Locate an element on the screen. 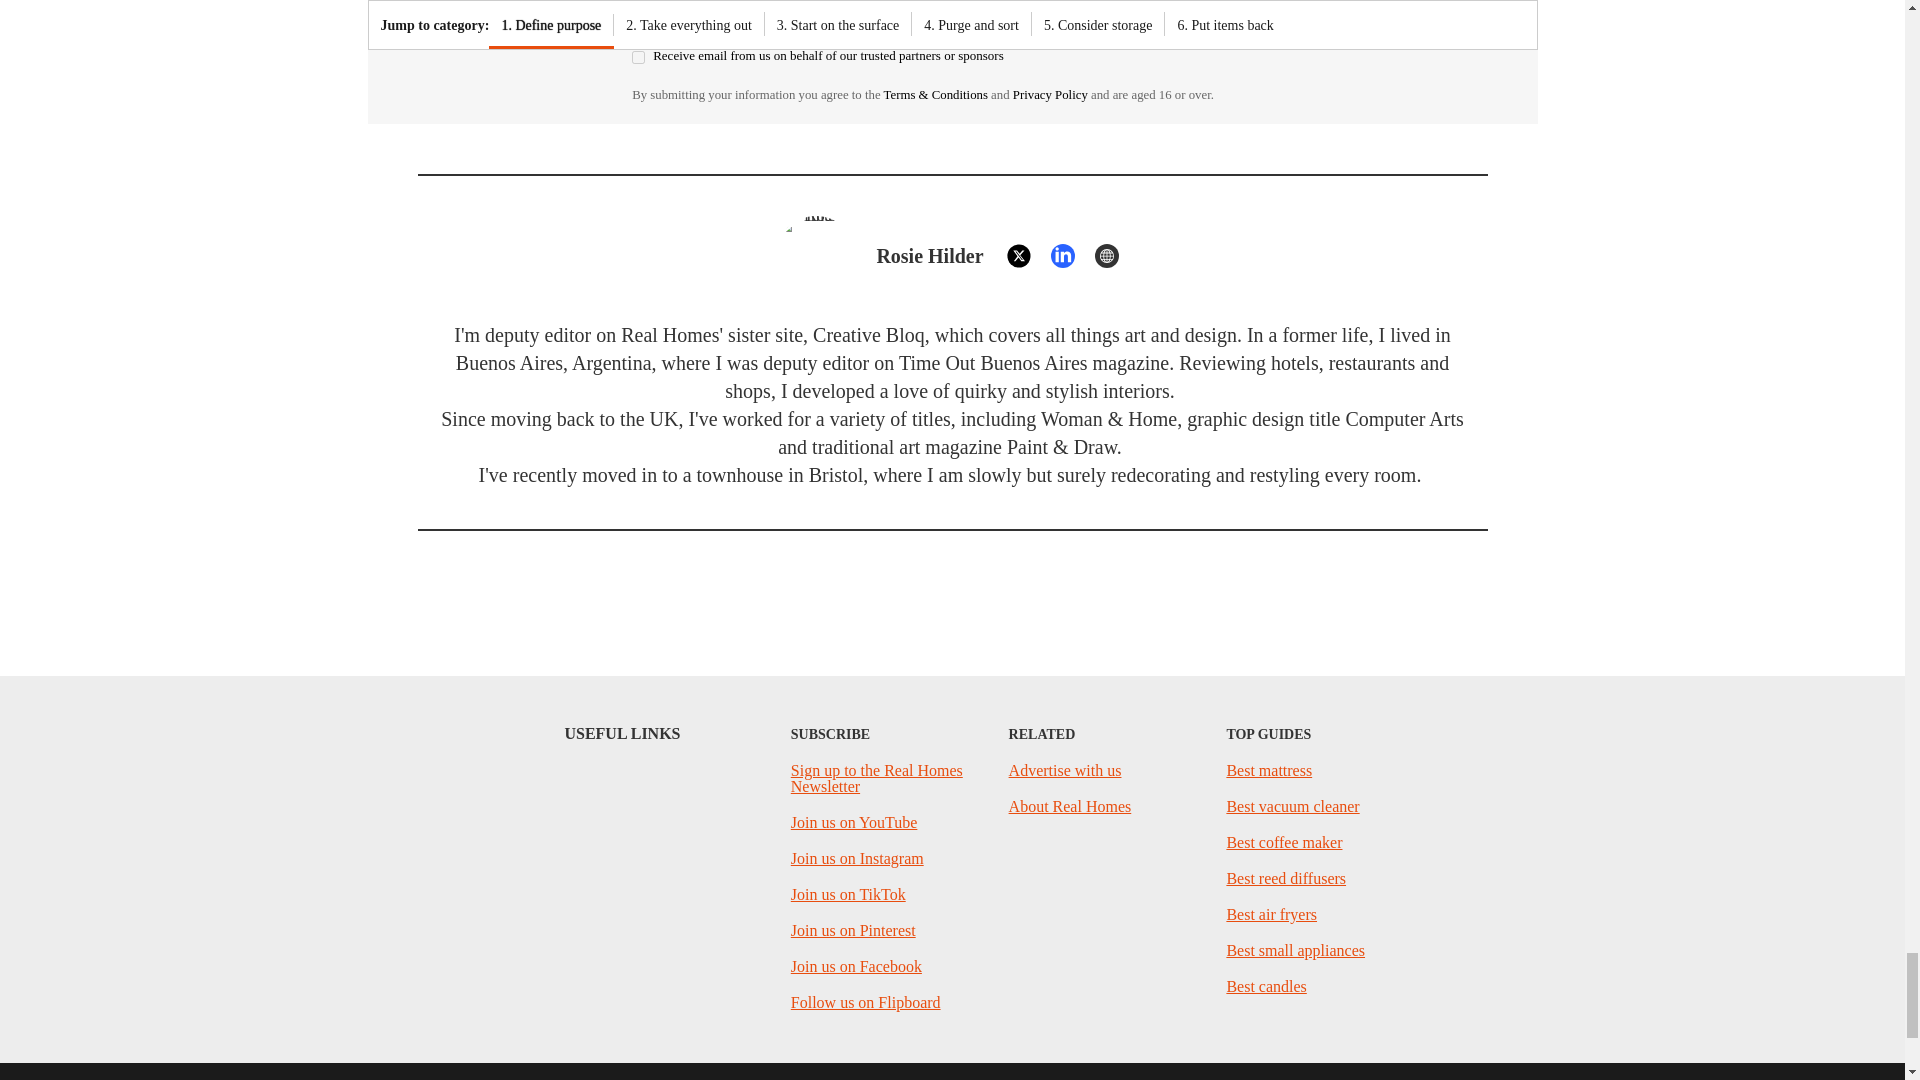  Sign me up is located at coordinates (1160, 3).